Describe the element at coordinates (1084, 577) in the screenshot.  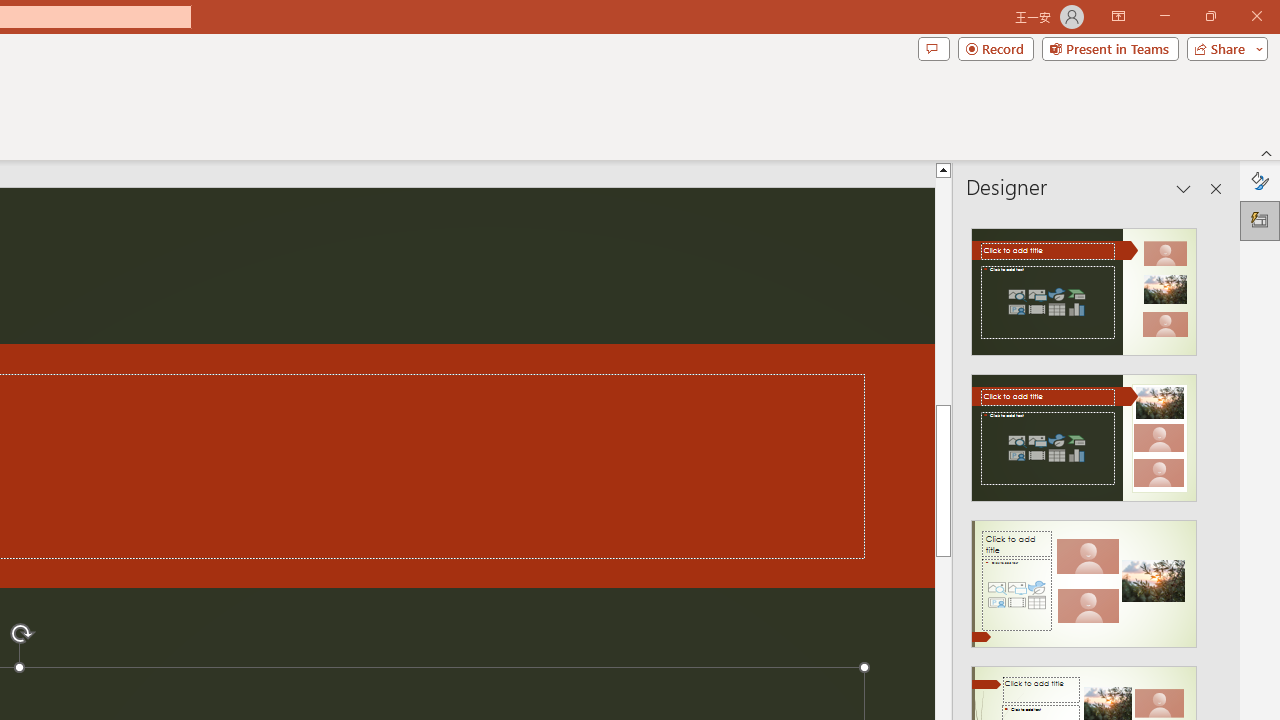
I see `Design Idea` at that location.